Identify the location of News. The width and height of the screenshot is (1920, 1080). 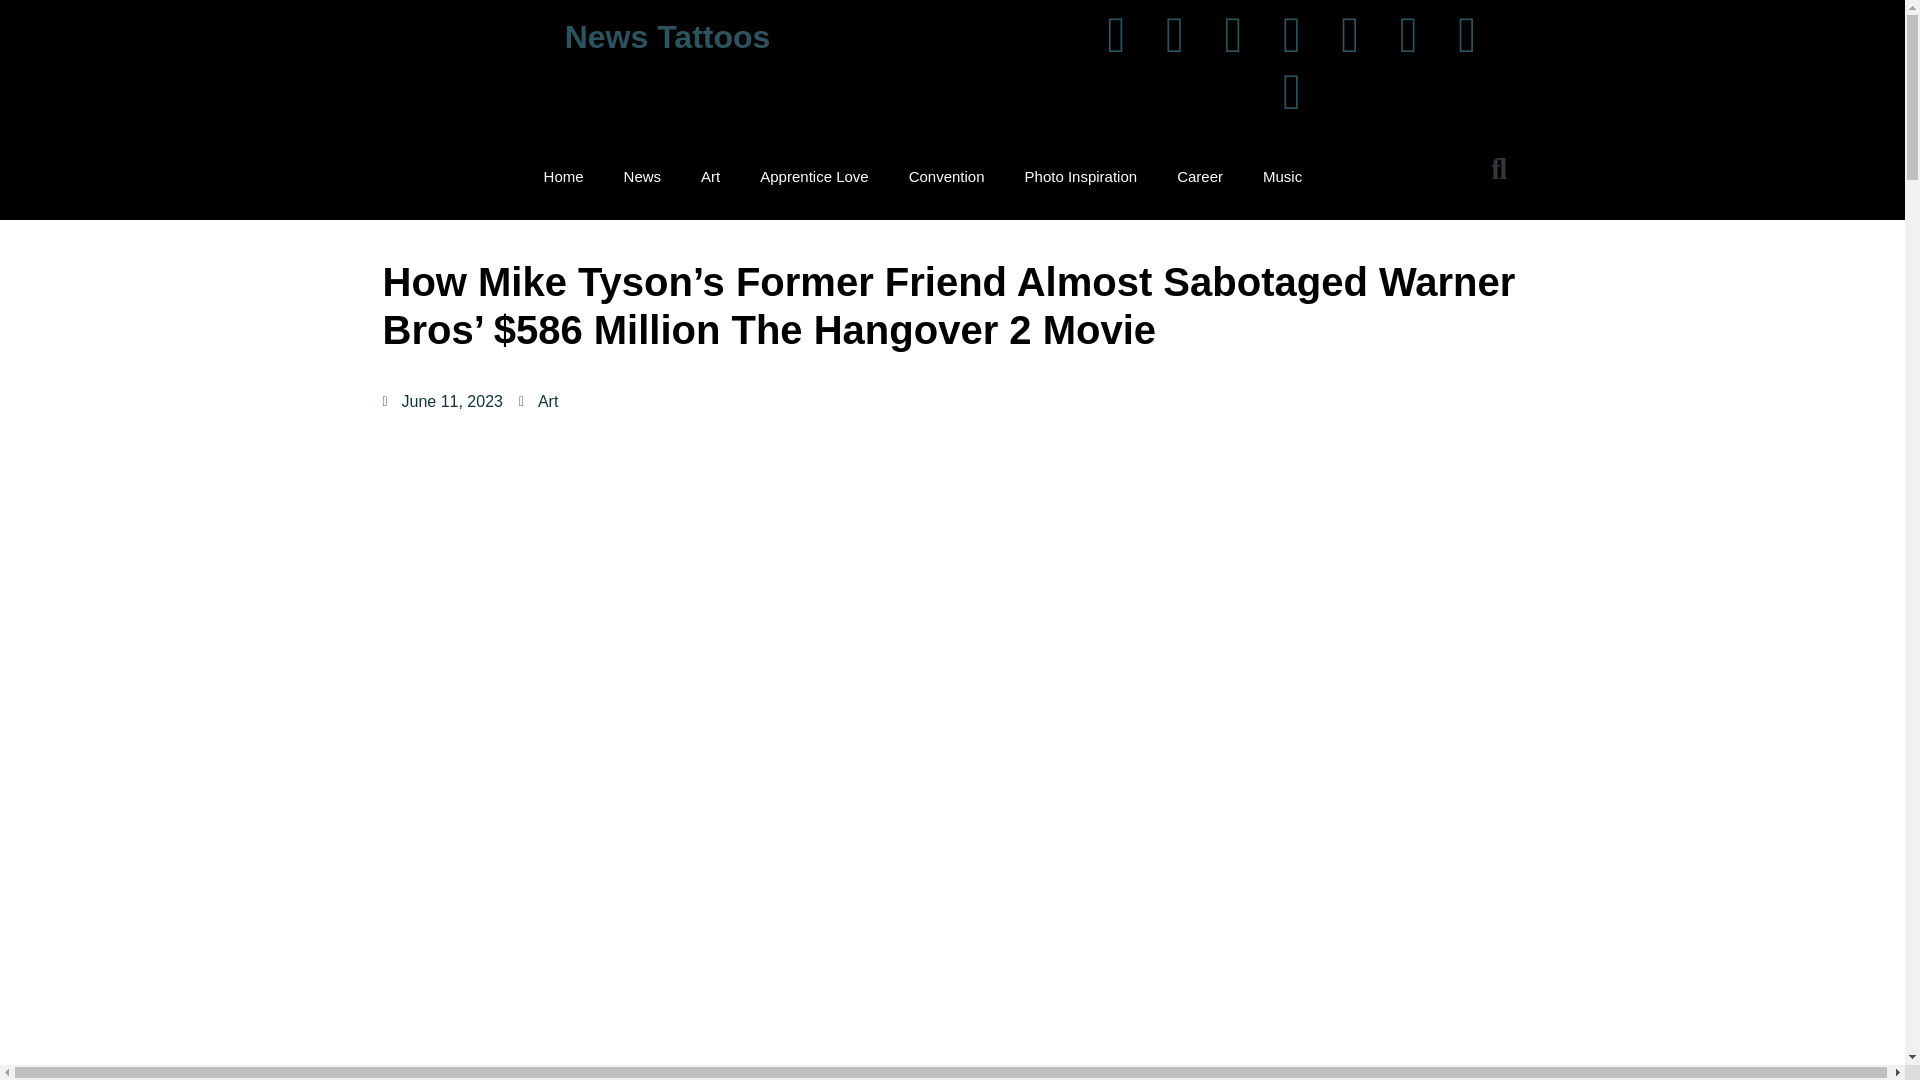
(642, 176).